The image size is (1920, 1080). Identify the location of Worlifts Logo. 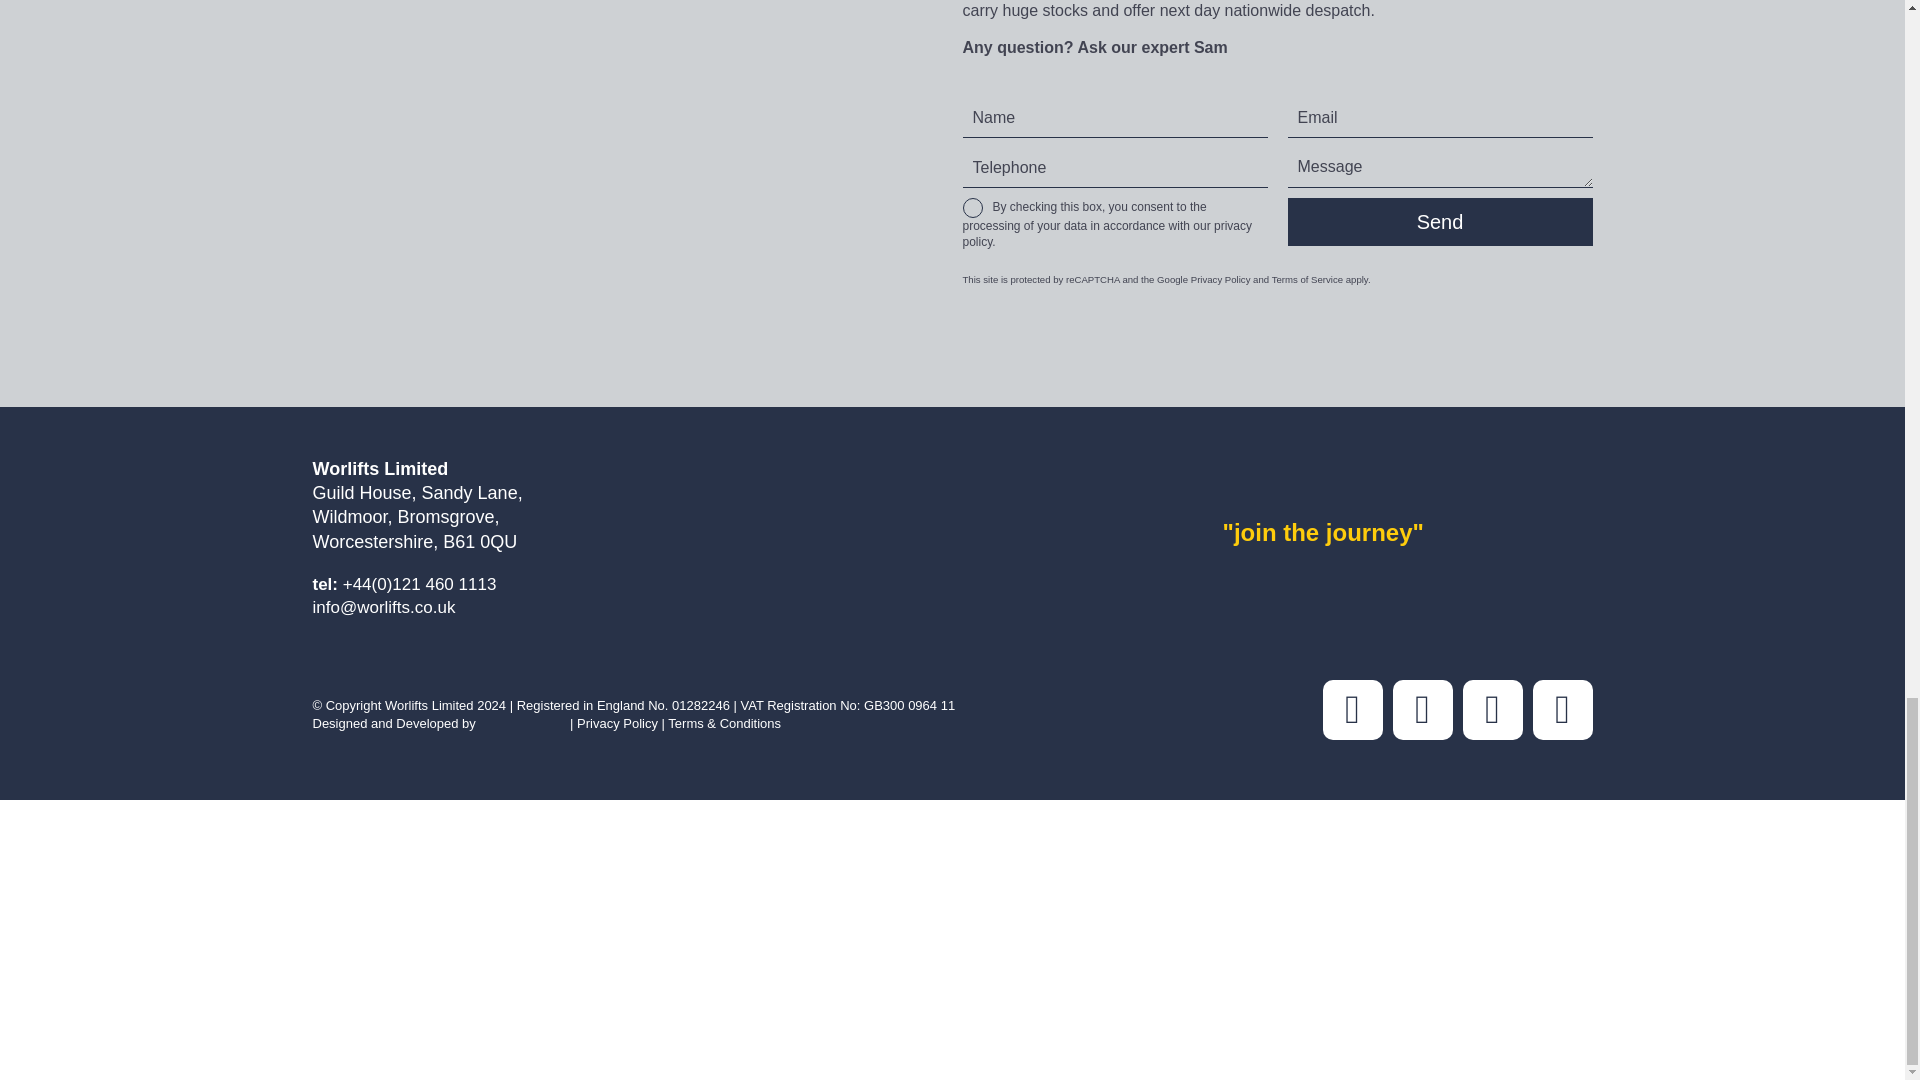
(1408, 481).